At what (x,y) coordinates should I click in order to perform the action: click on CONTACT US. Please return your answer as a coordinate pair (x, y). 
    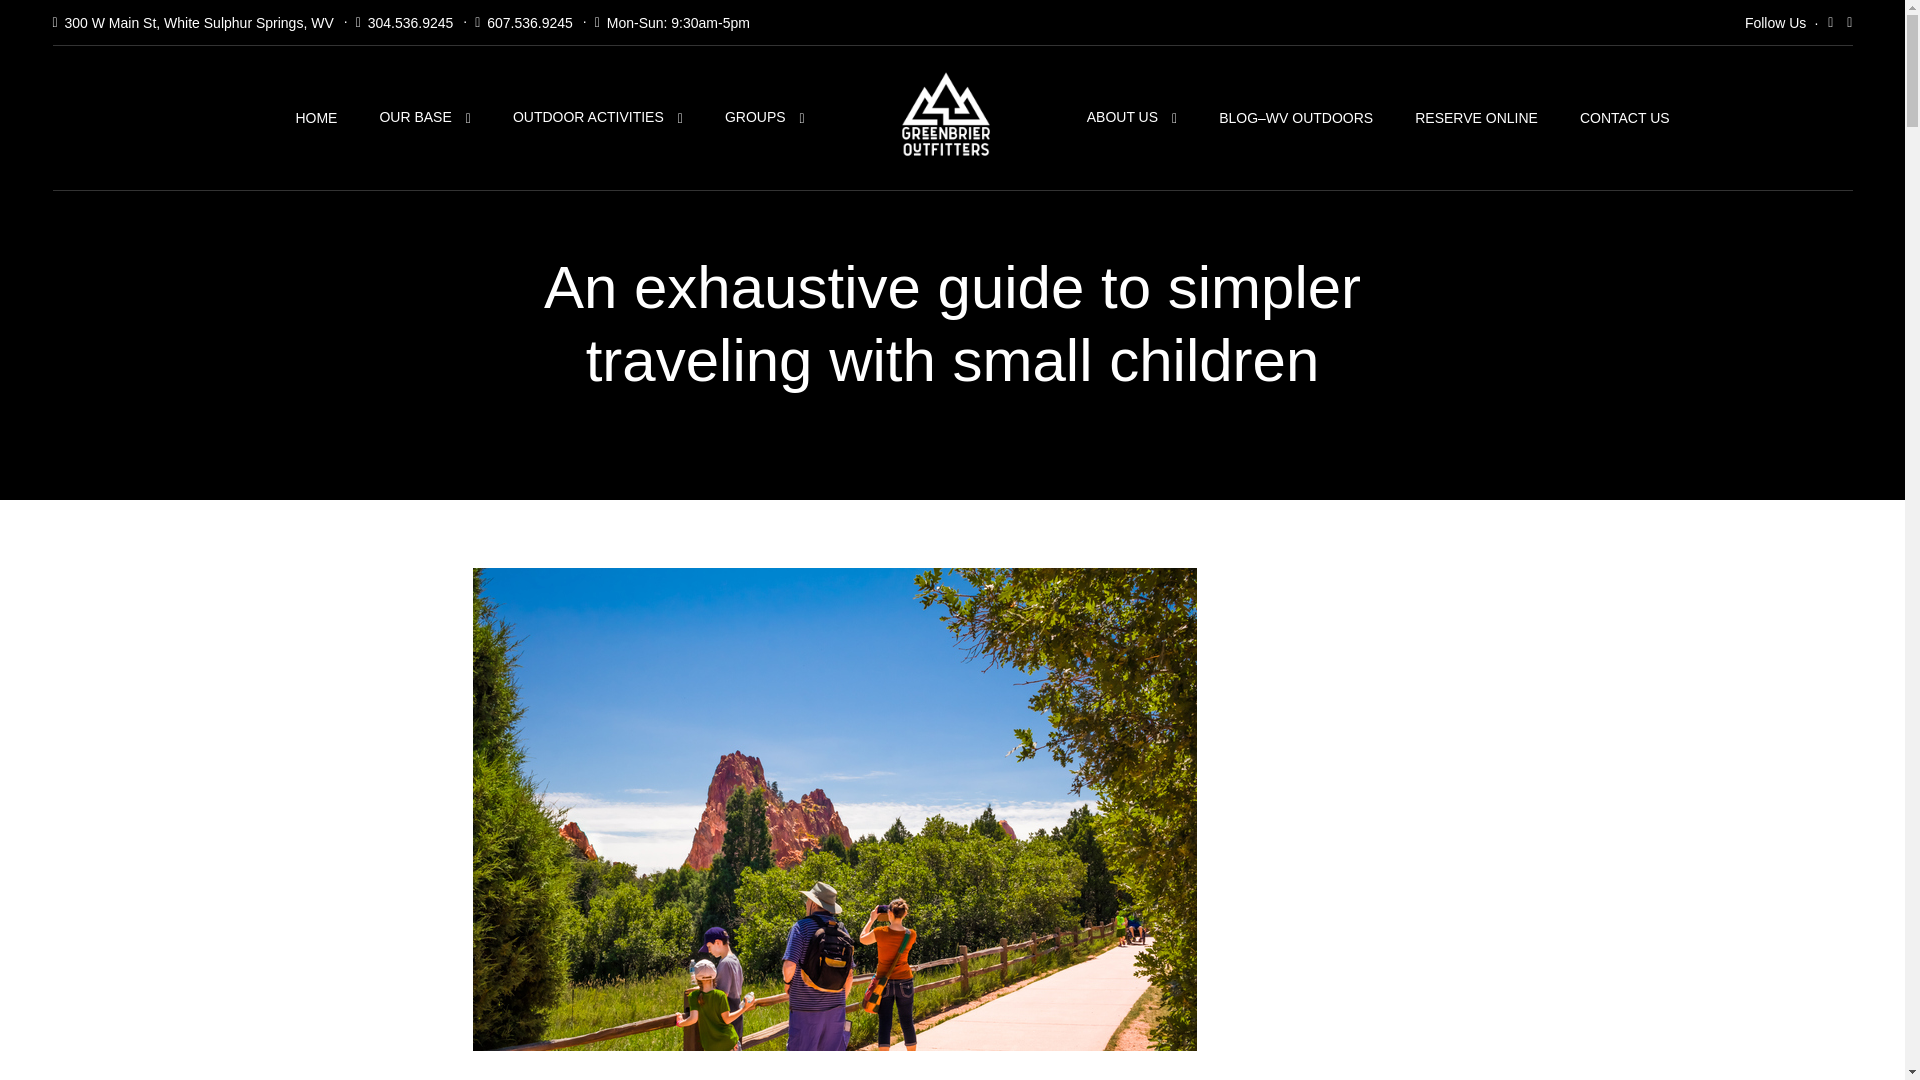
    Looking at the image, I should click on (1625, 117).